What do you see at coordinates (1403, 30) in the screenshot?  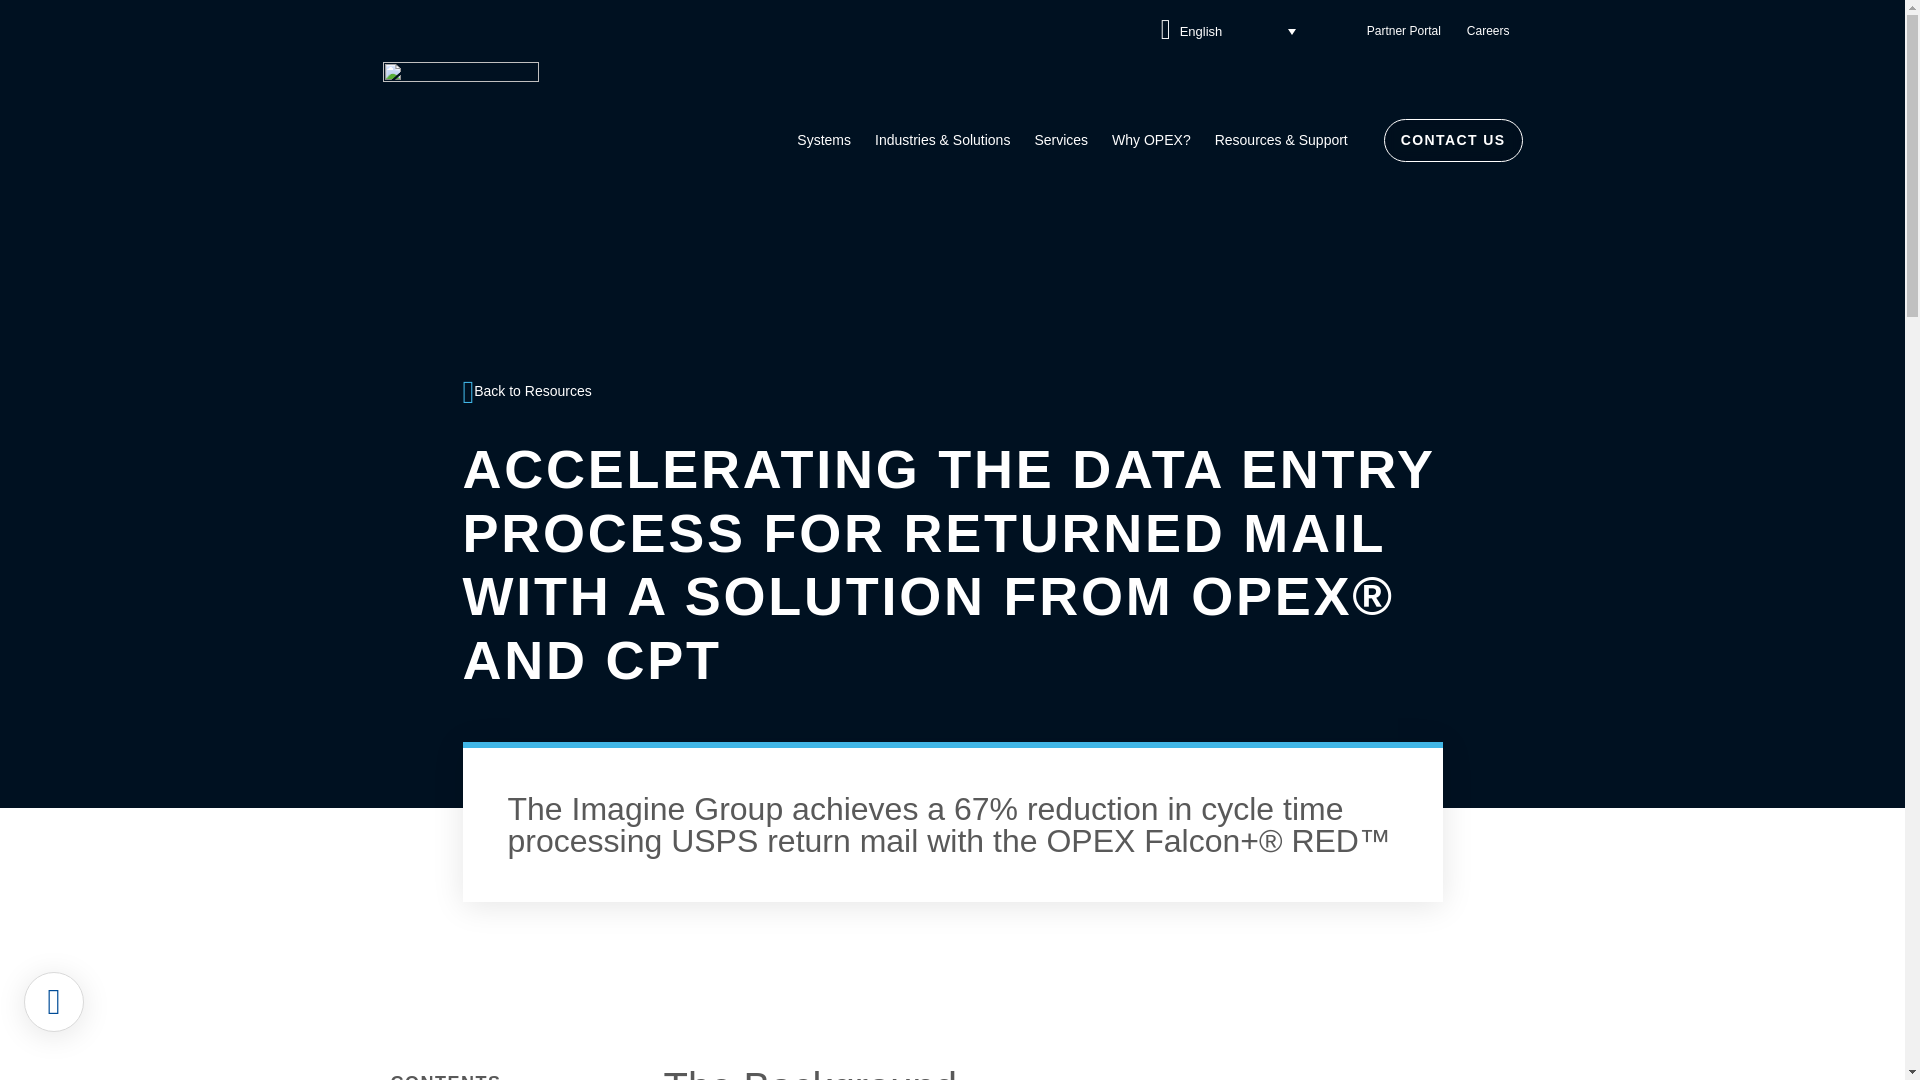 I see `Partner Portal` at bounding box center [1403, 30].